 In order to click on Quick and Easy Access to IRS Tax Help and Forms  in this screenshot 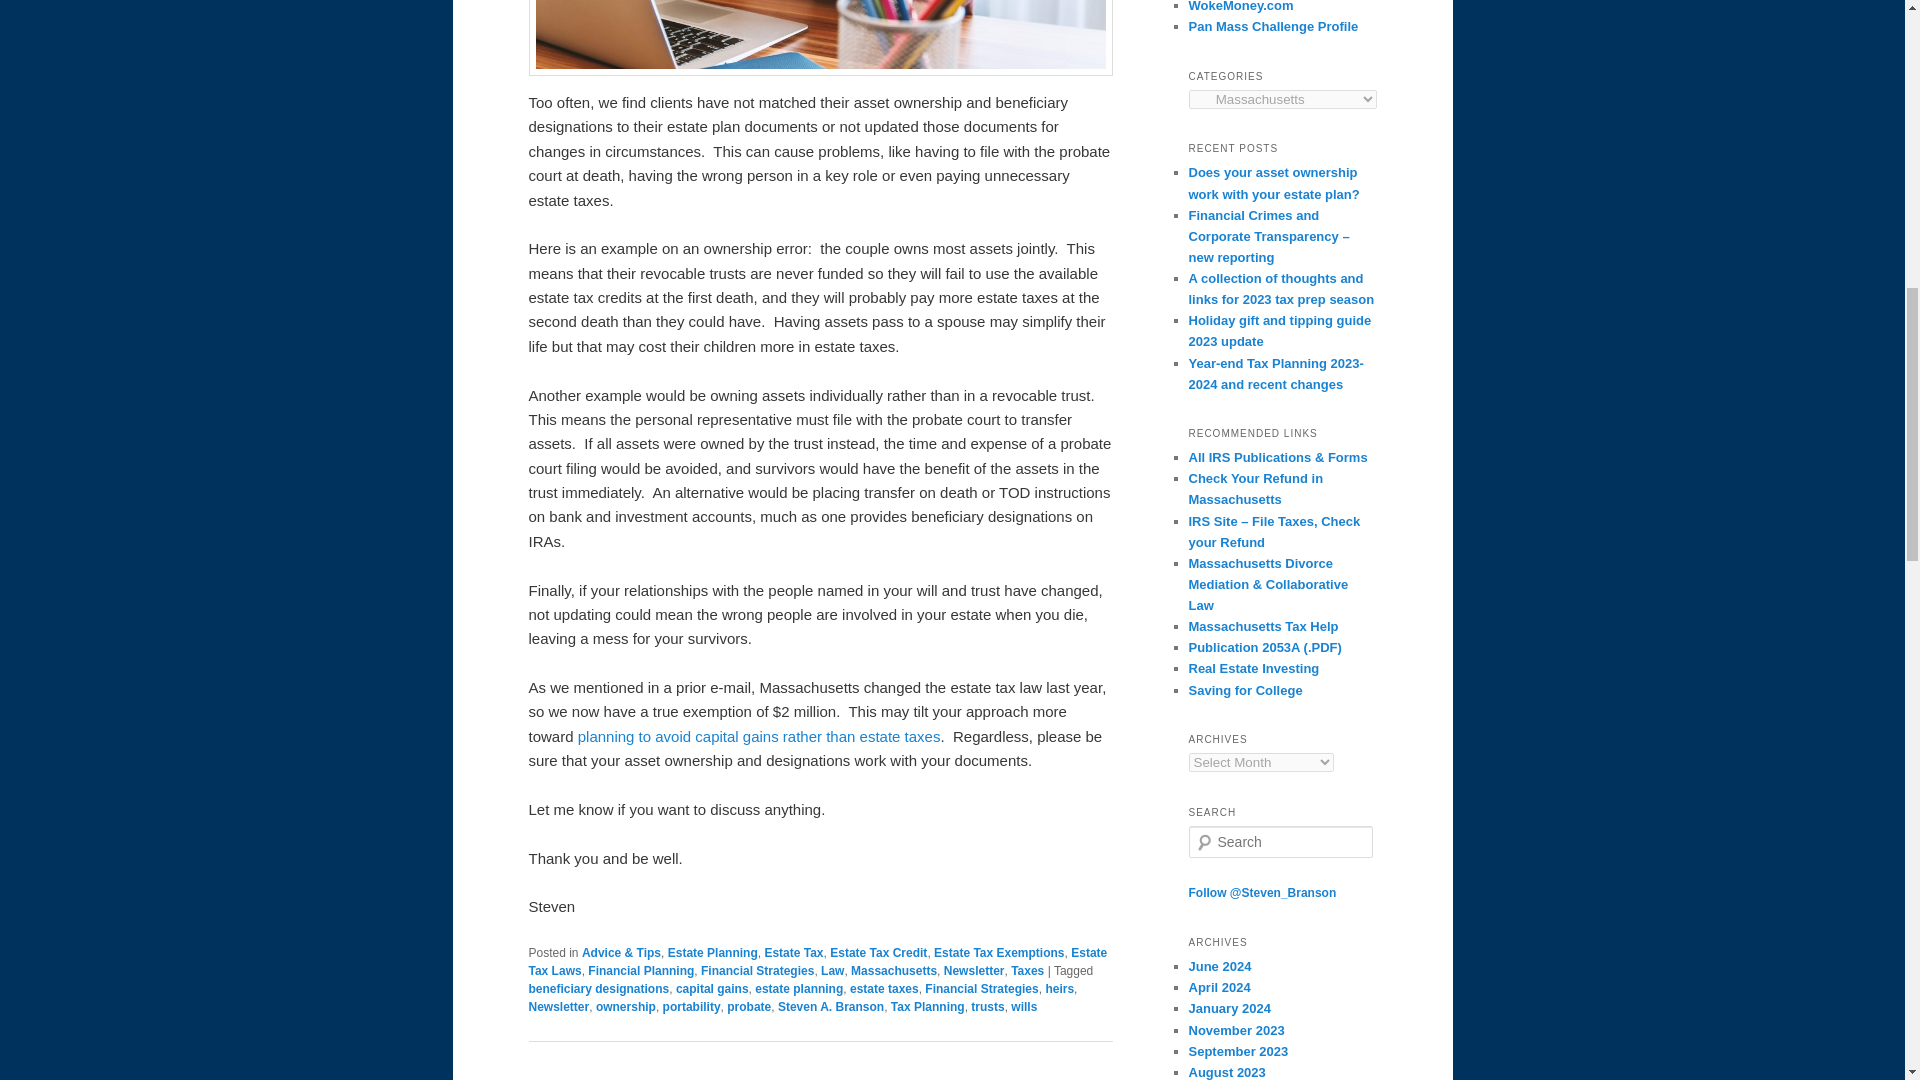, I will do `click(1264, 647)`.